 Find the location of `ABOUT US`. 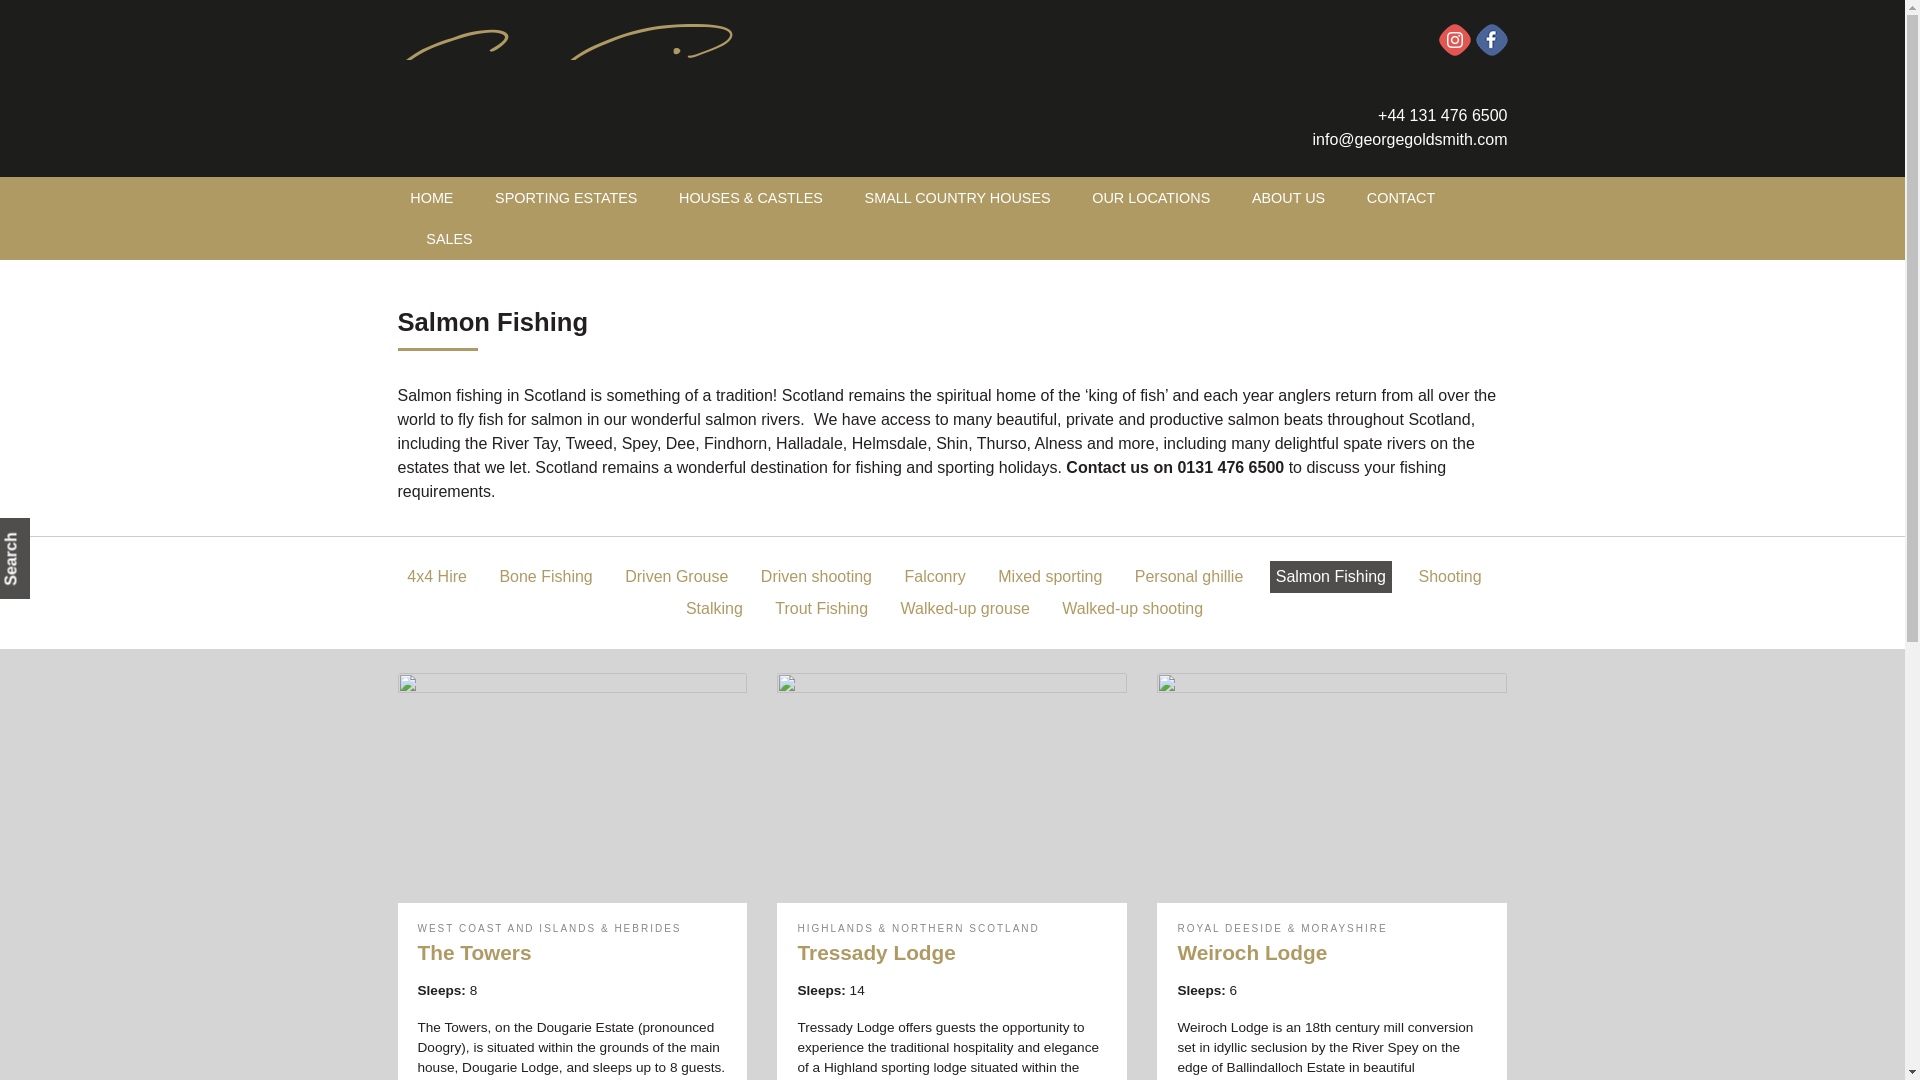

ABOUT US is located at coordinates (1288, 198).